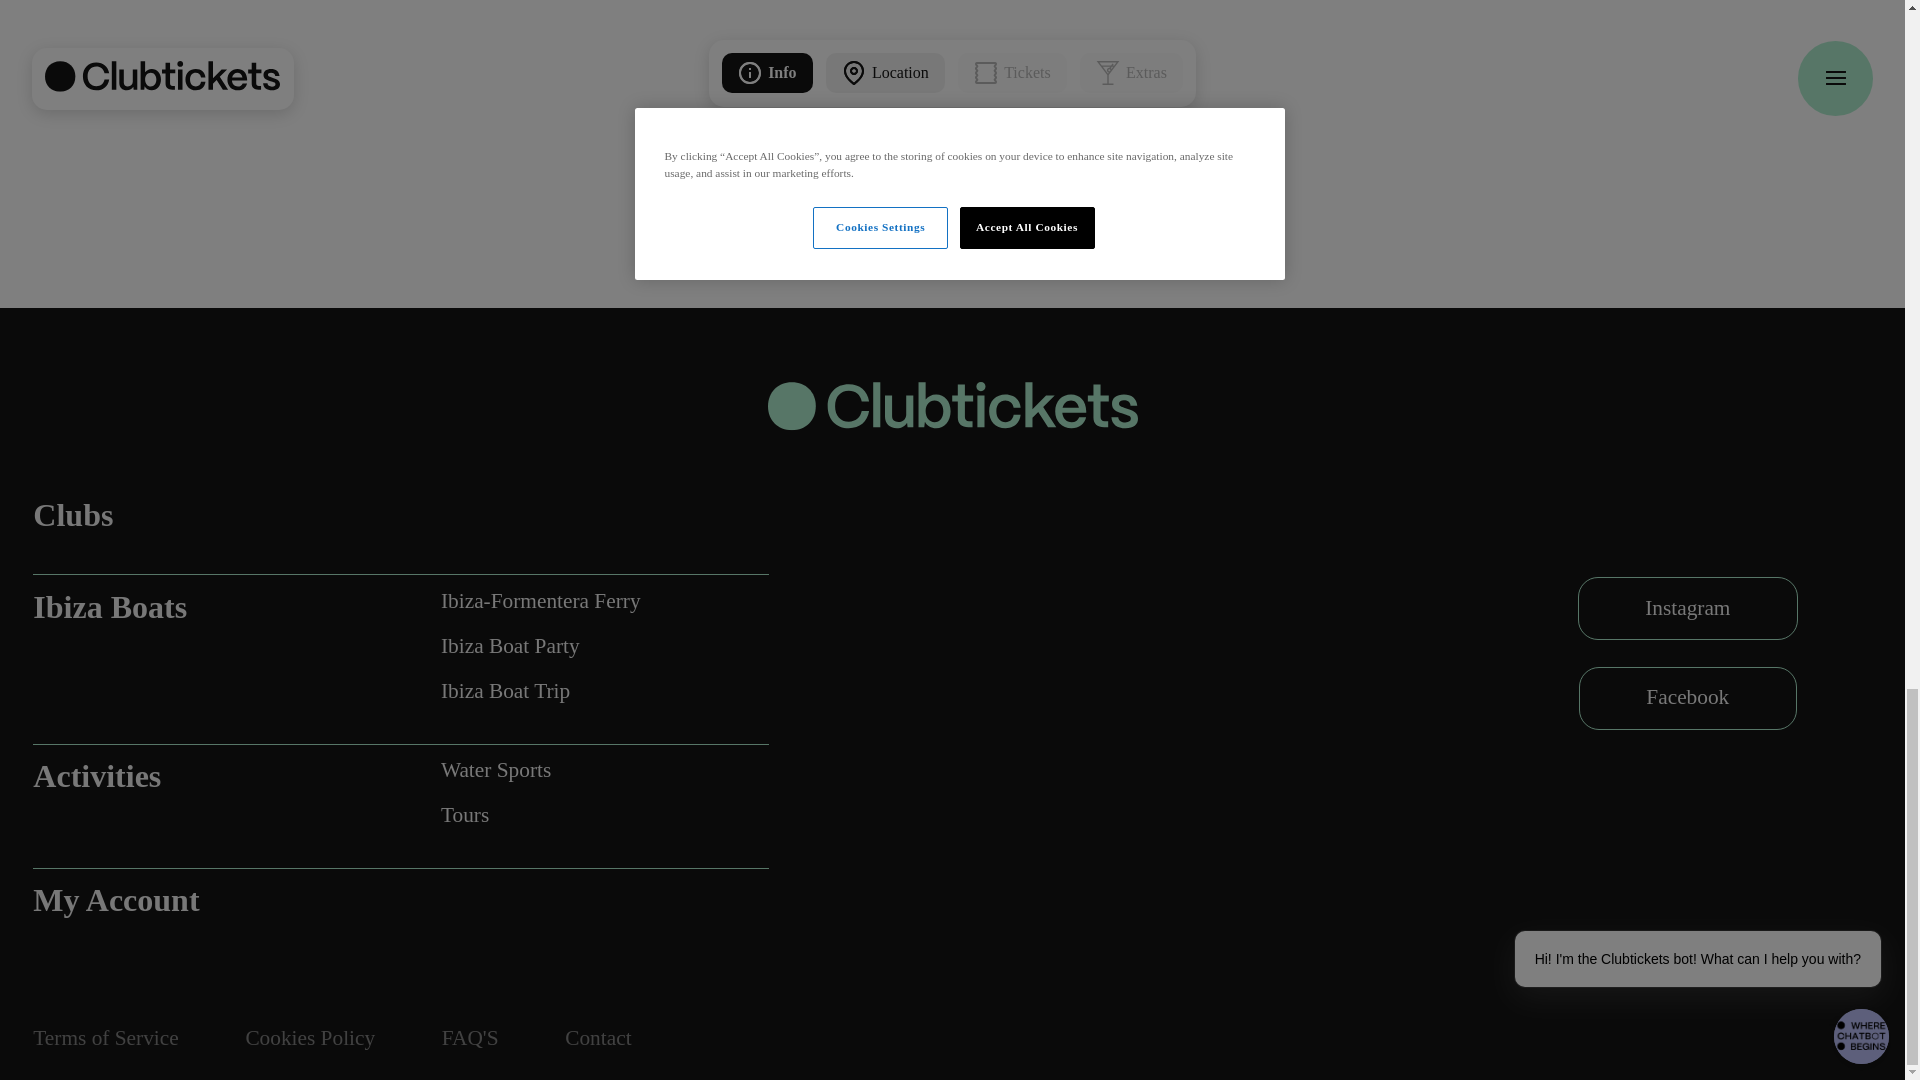 The height and width of the screenshot is (1080, 1920). I want to click on Tours, so click(496, 816).